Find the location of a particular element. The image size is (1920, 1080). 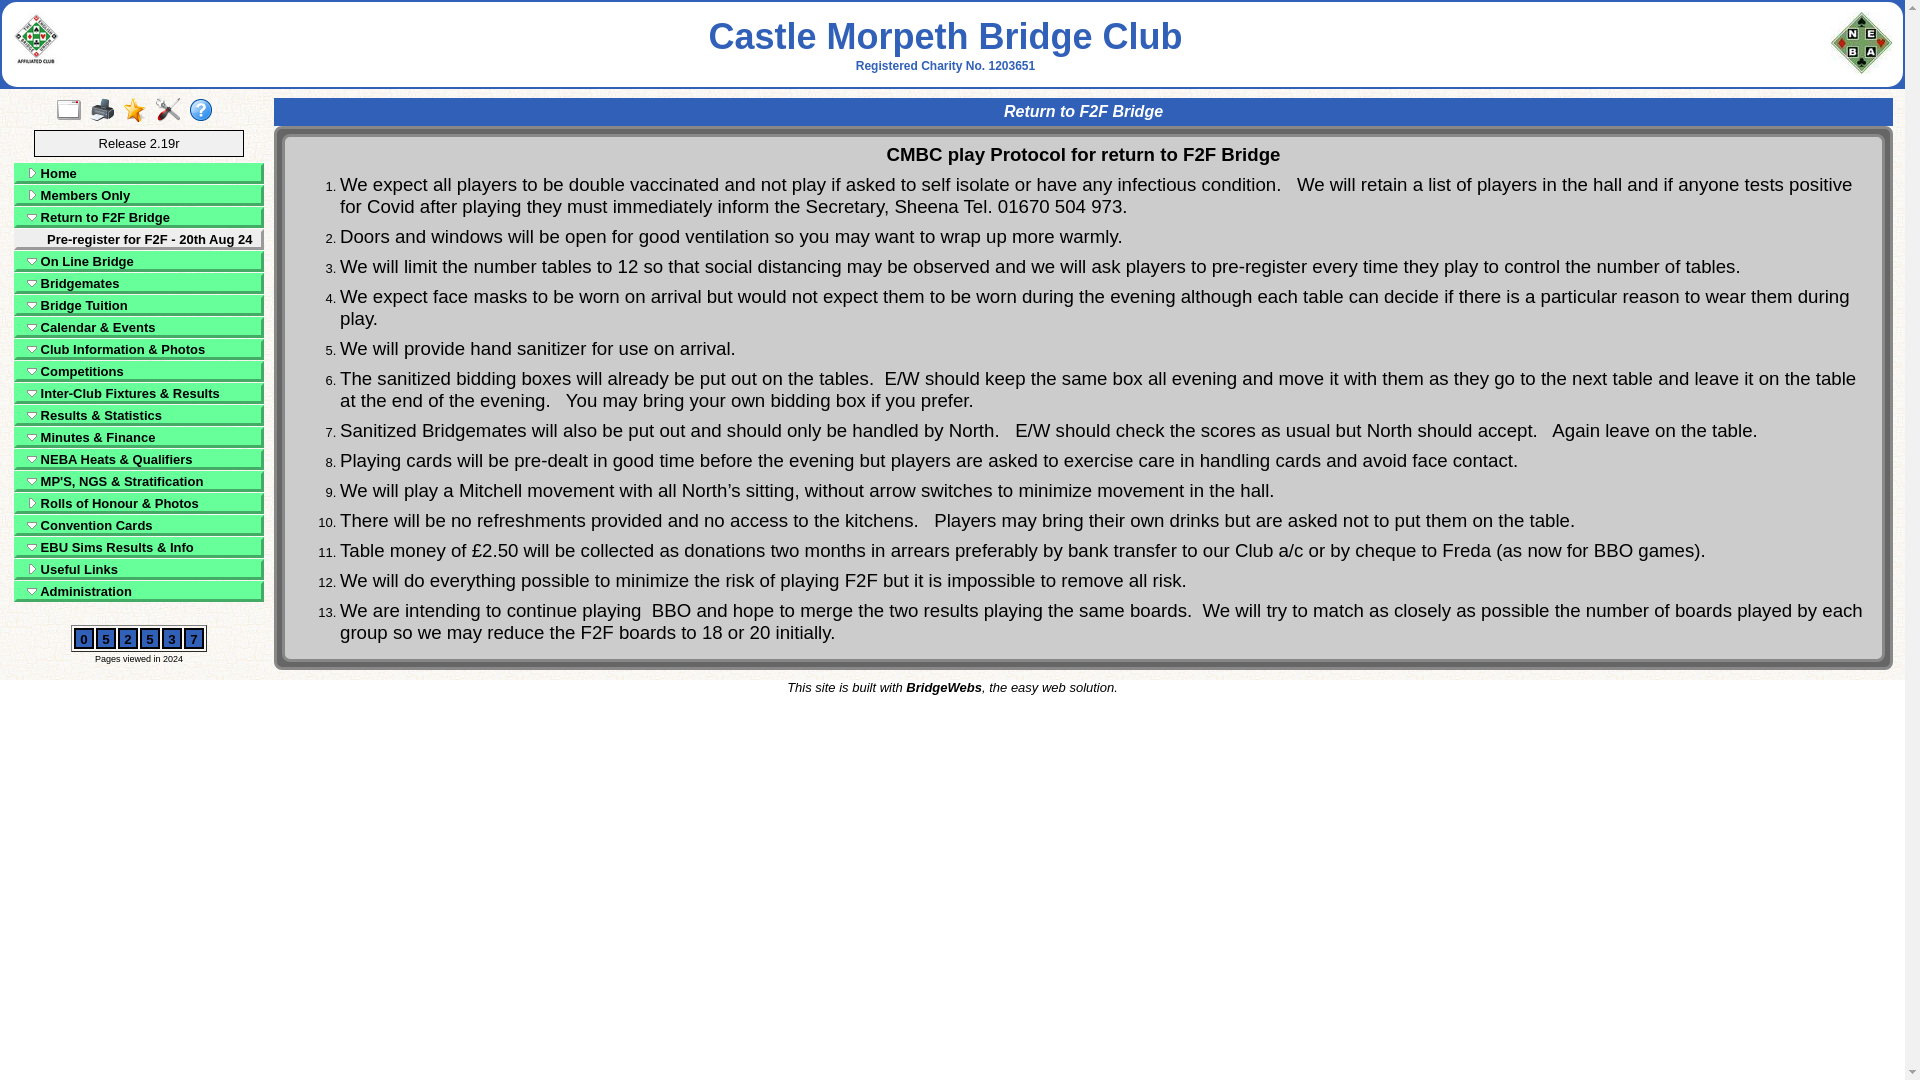

Help is located at coordinates (204, 111).